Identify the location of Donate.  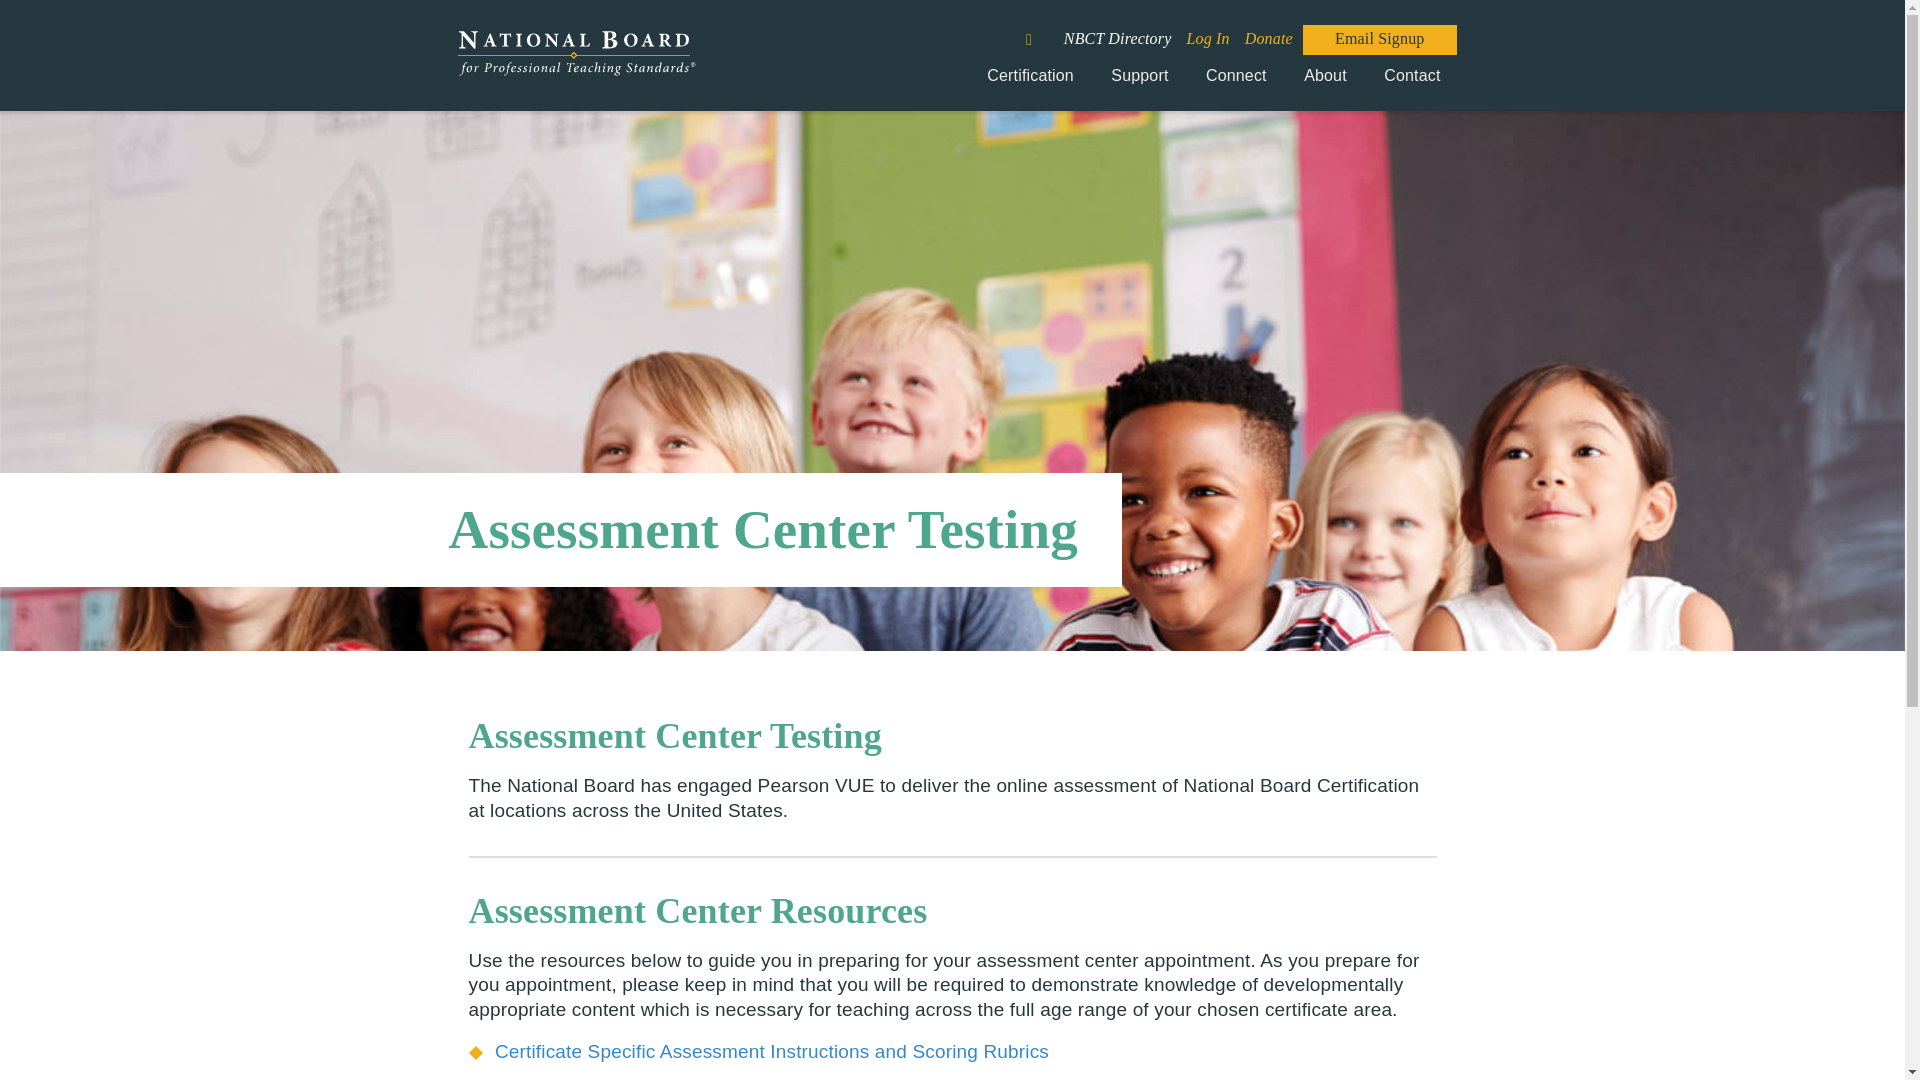
(1268, 38).